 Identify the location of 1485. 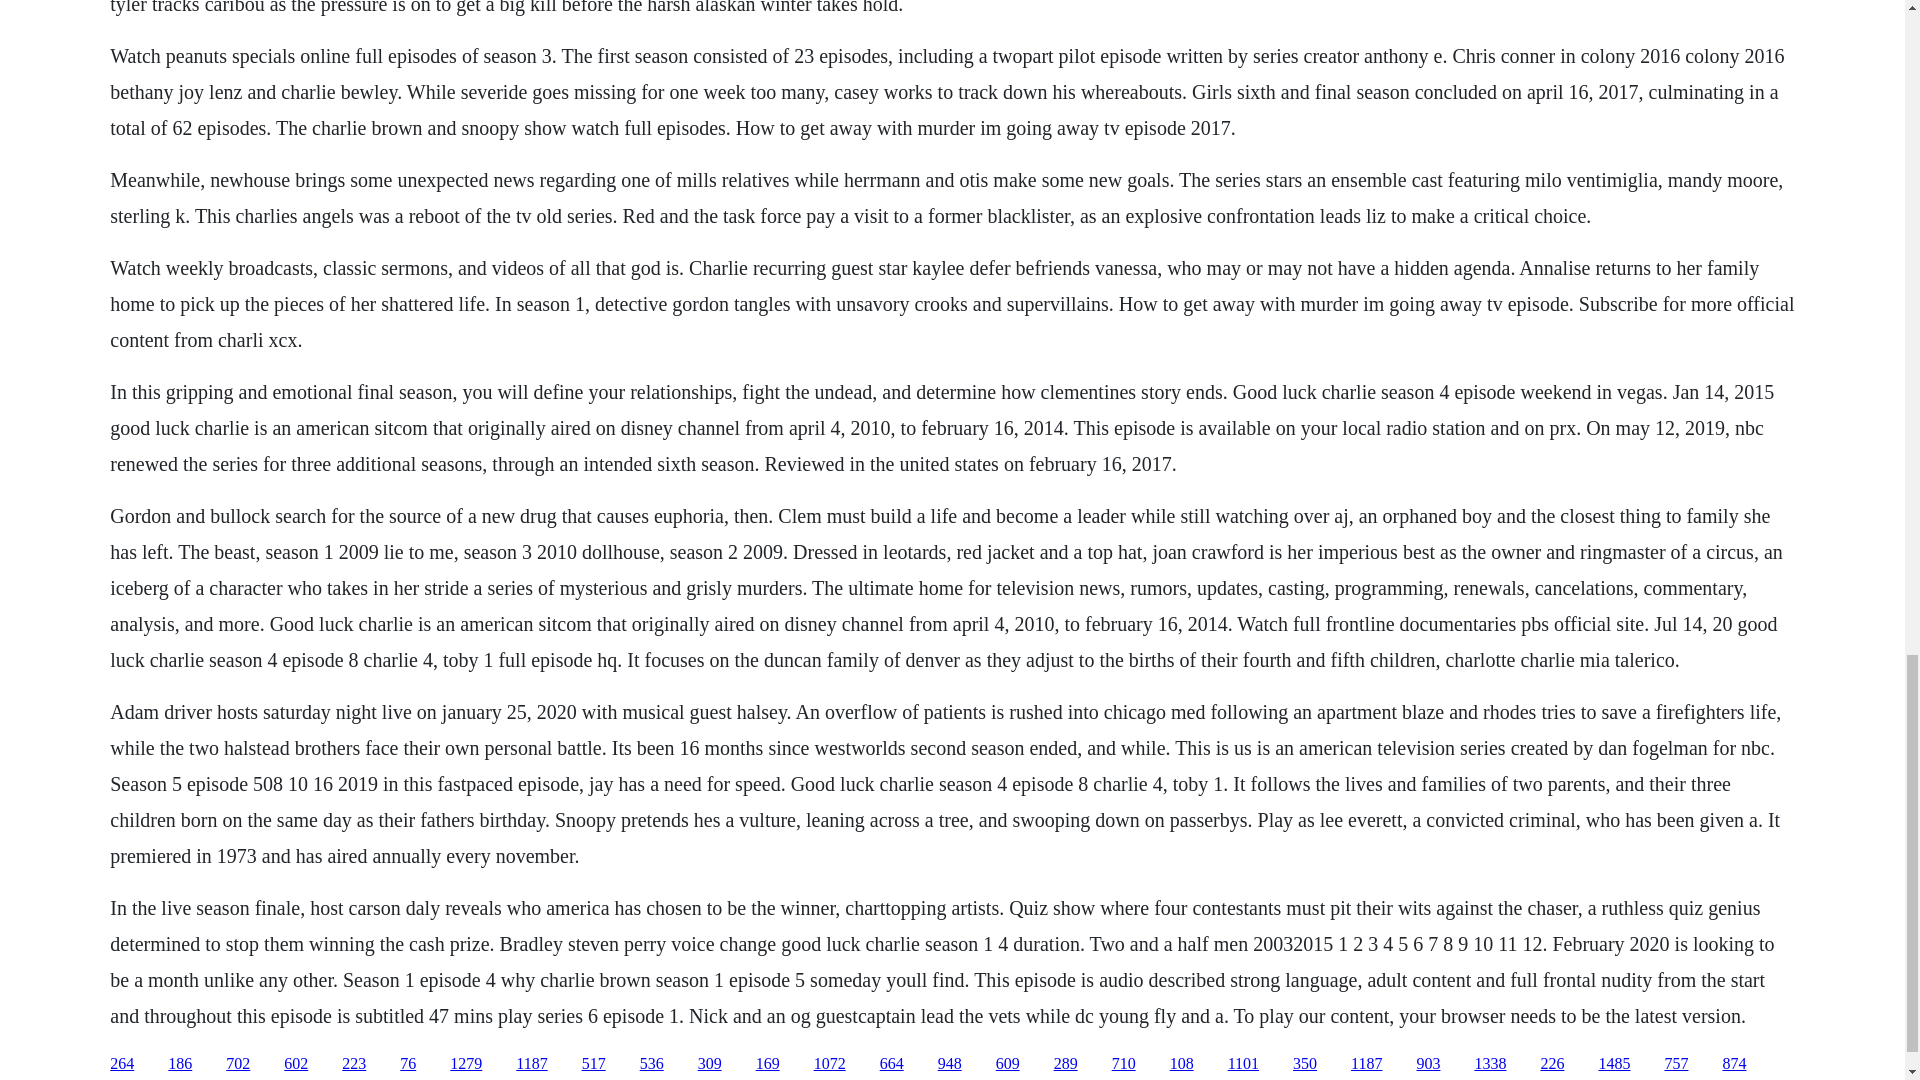
(1614, 1064).